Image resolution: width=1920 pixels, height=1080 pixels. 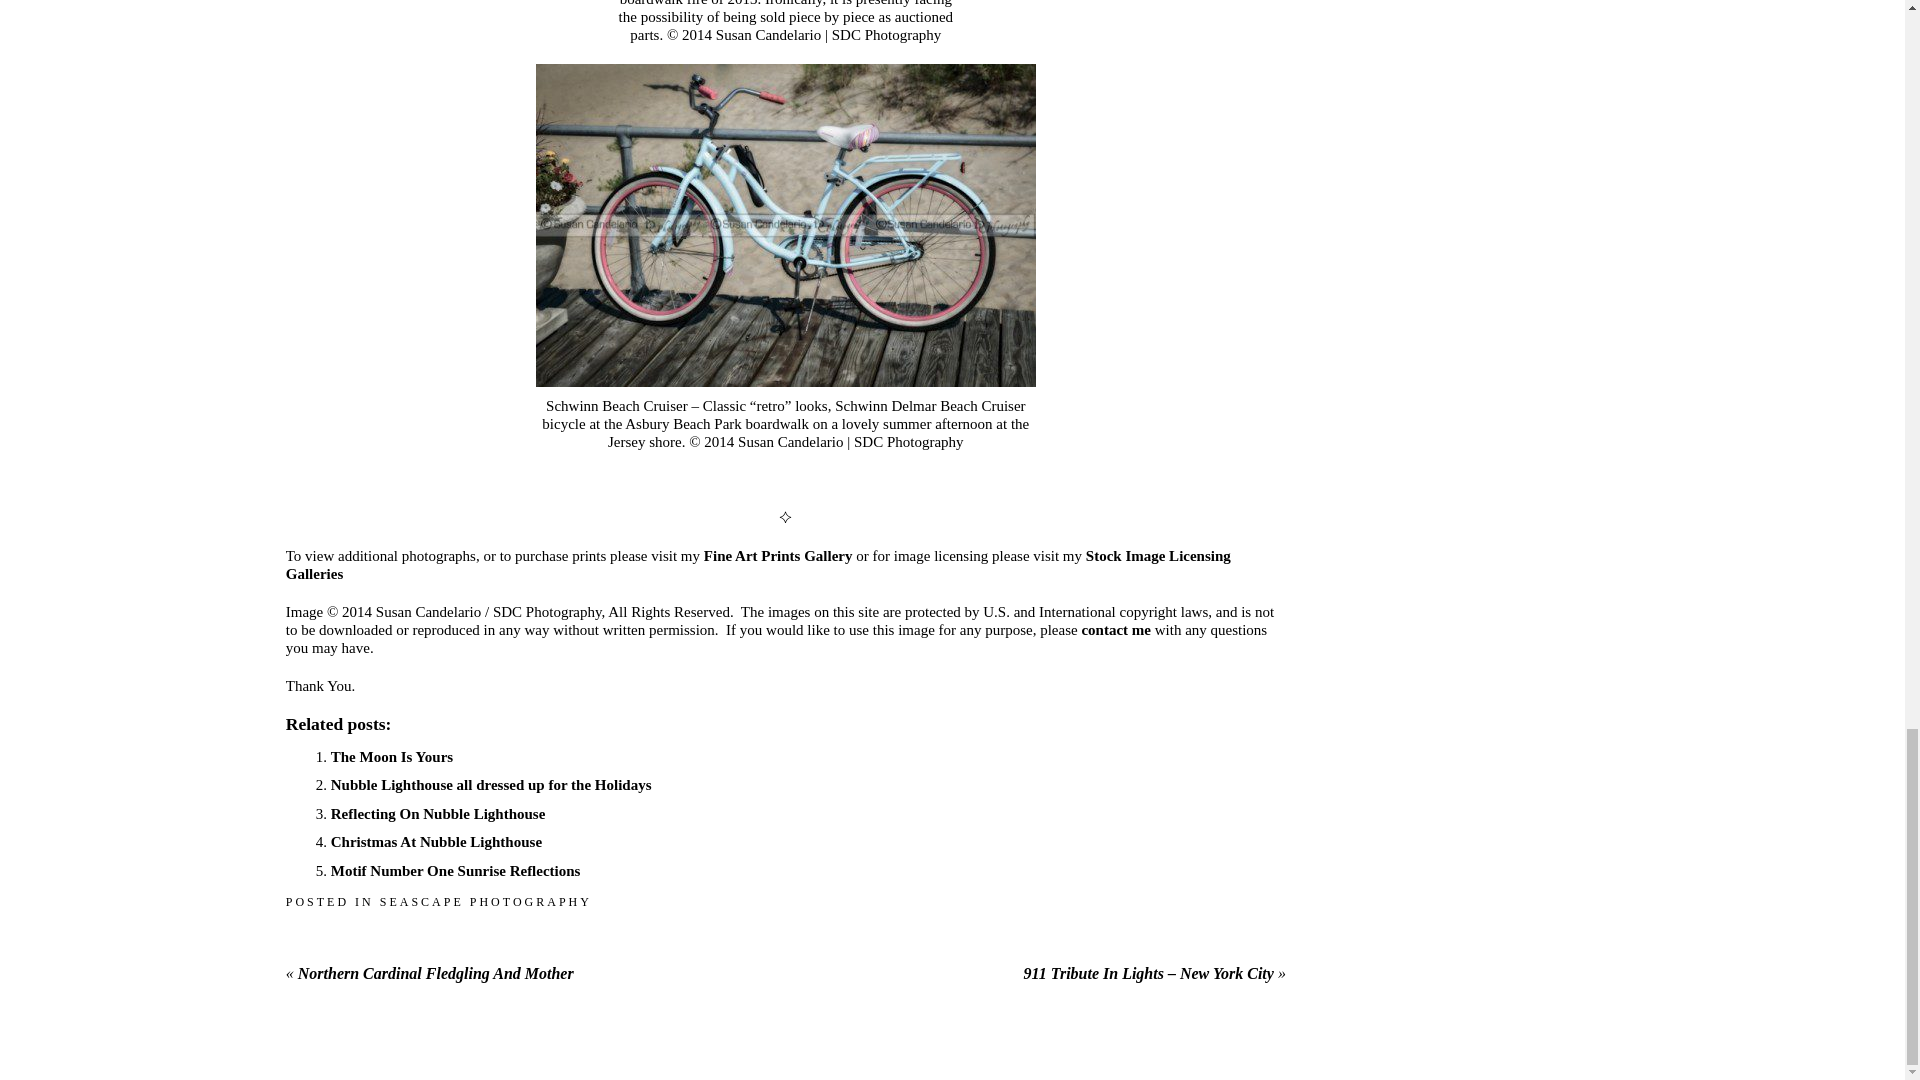 What do you see at coordinates (438, 813) in the screenshot?
I see `Reflecting On Nubble Lighthouse` at bounding box center [438, 813].